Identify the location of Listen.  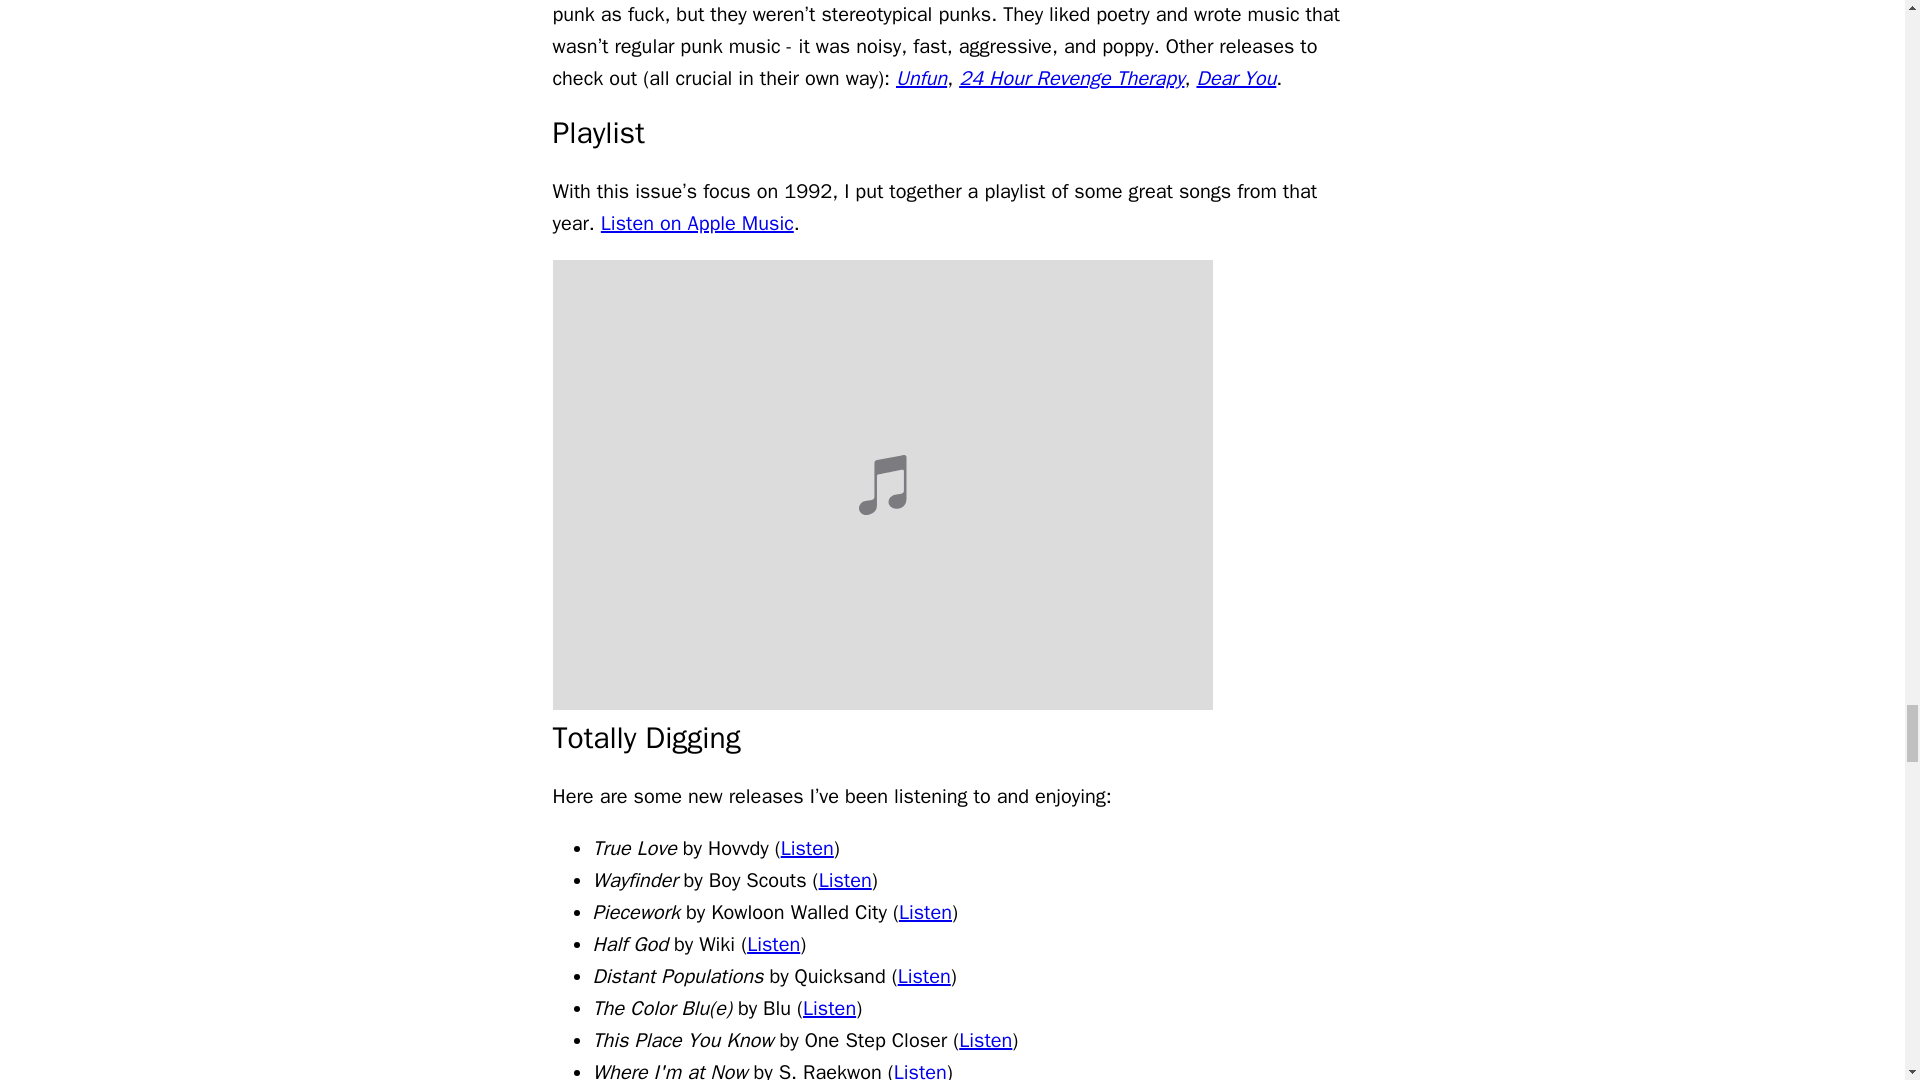
(773, 944).